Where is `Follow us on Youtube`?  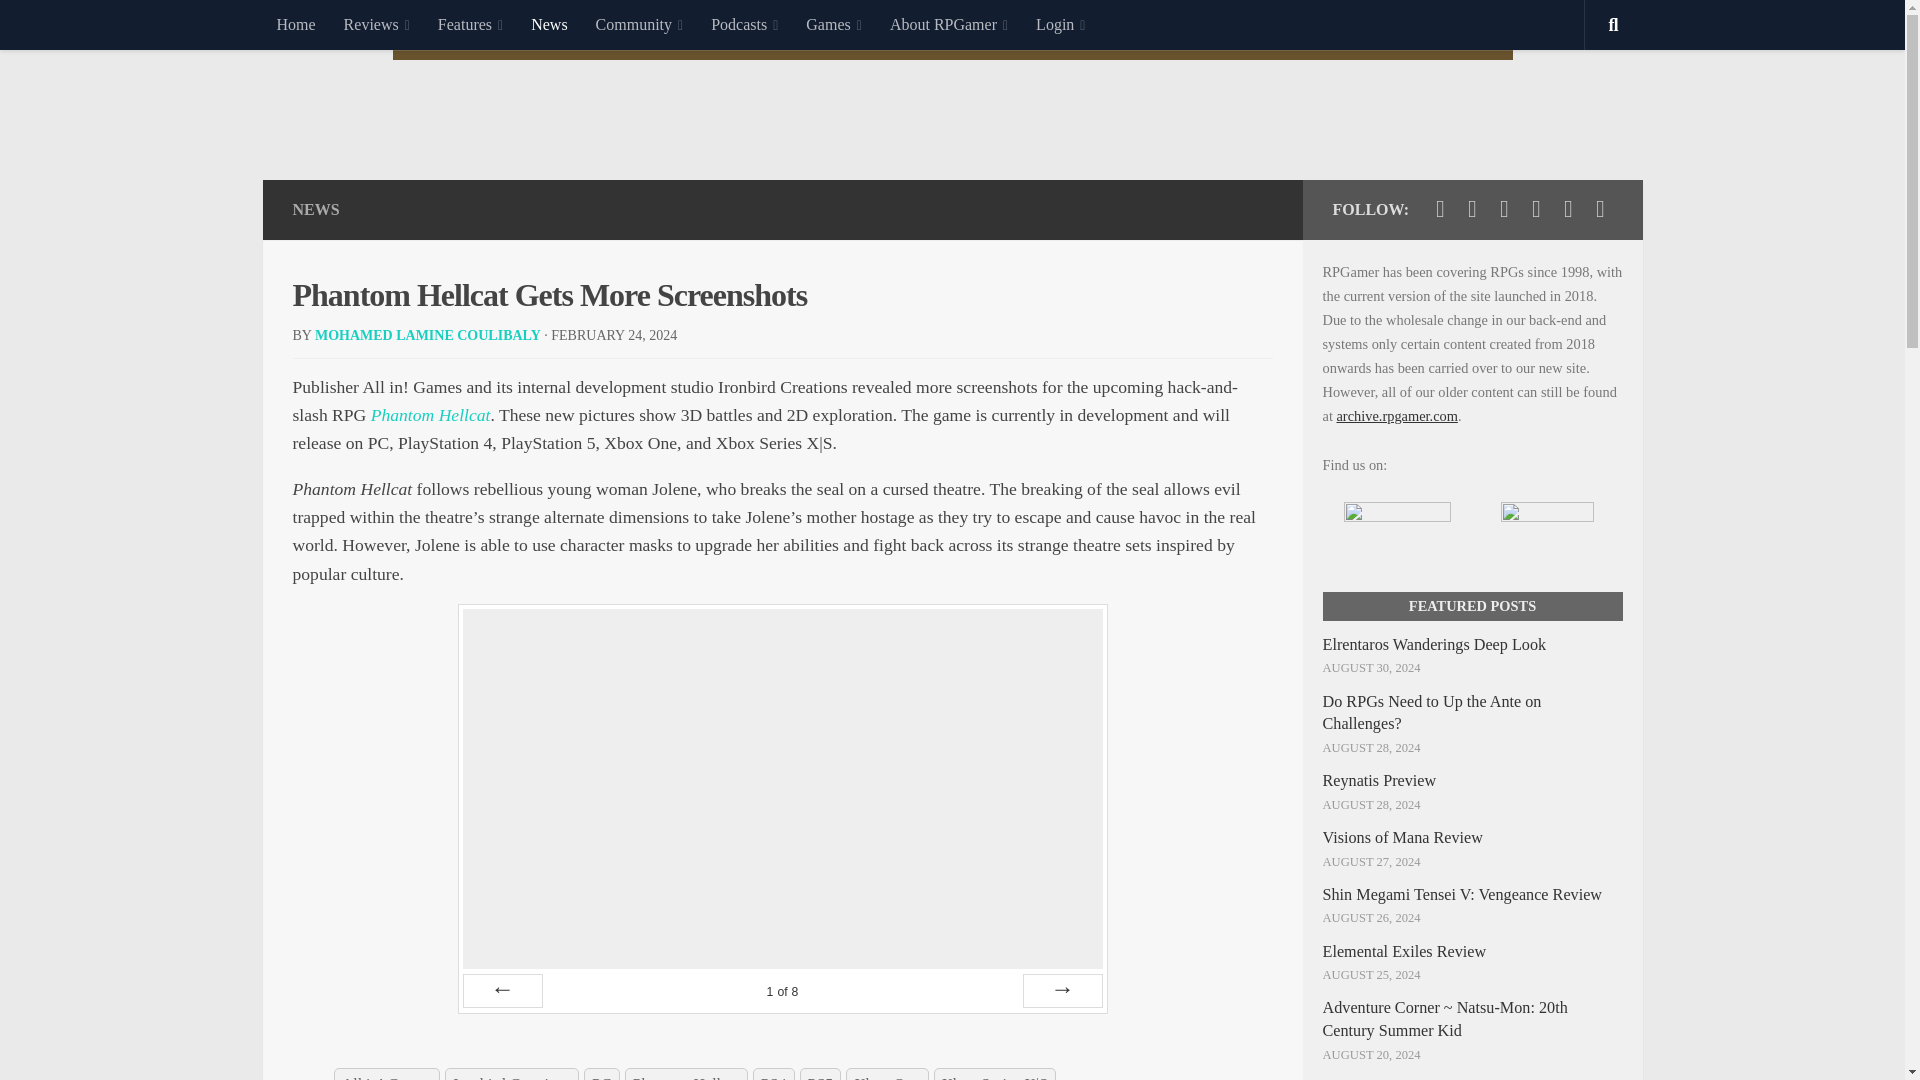 Follow us on Youtube is located at coordinates (1504, 208).